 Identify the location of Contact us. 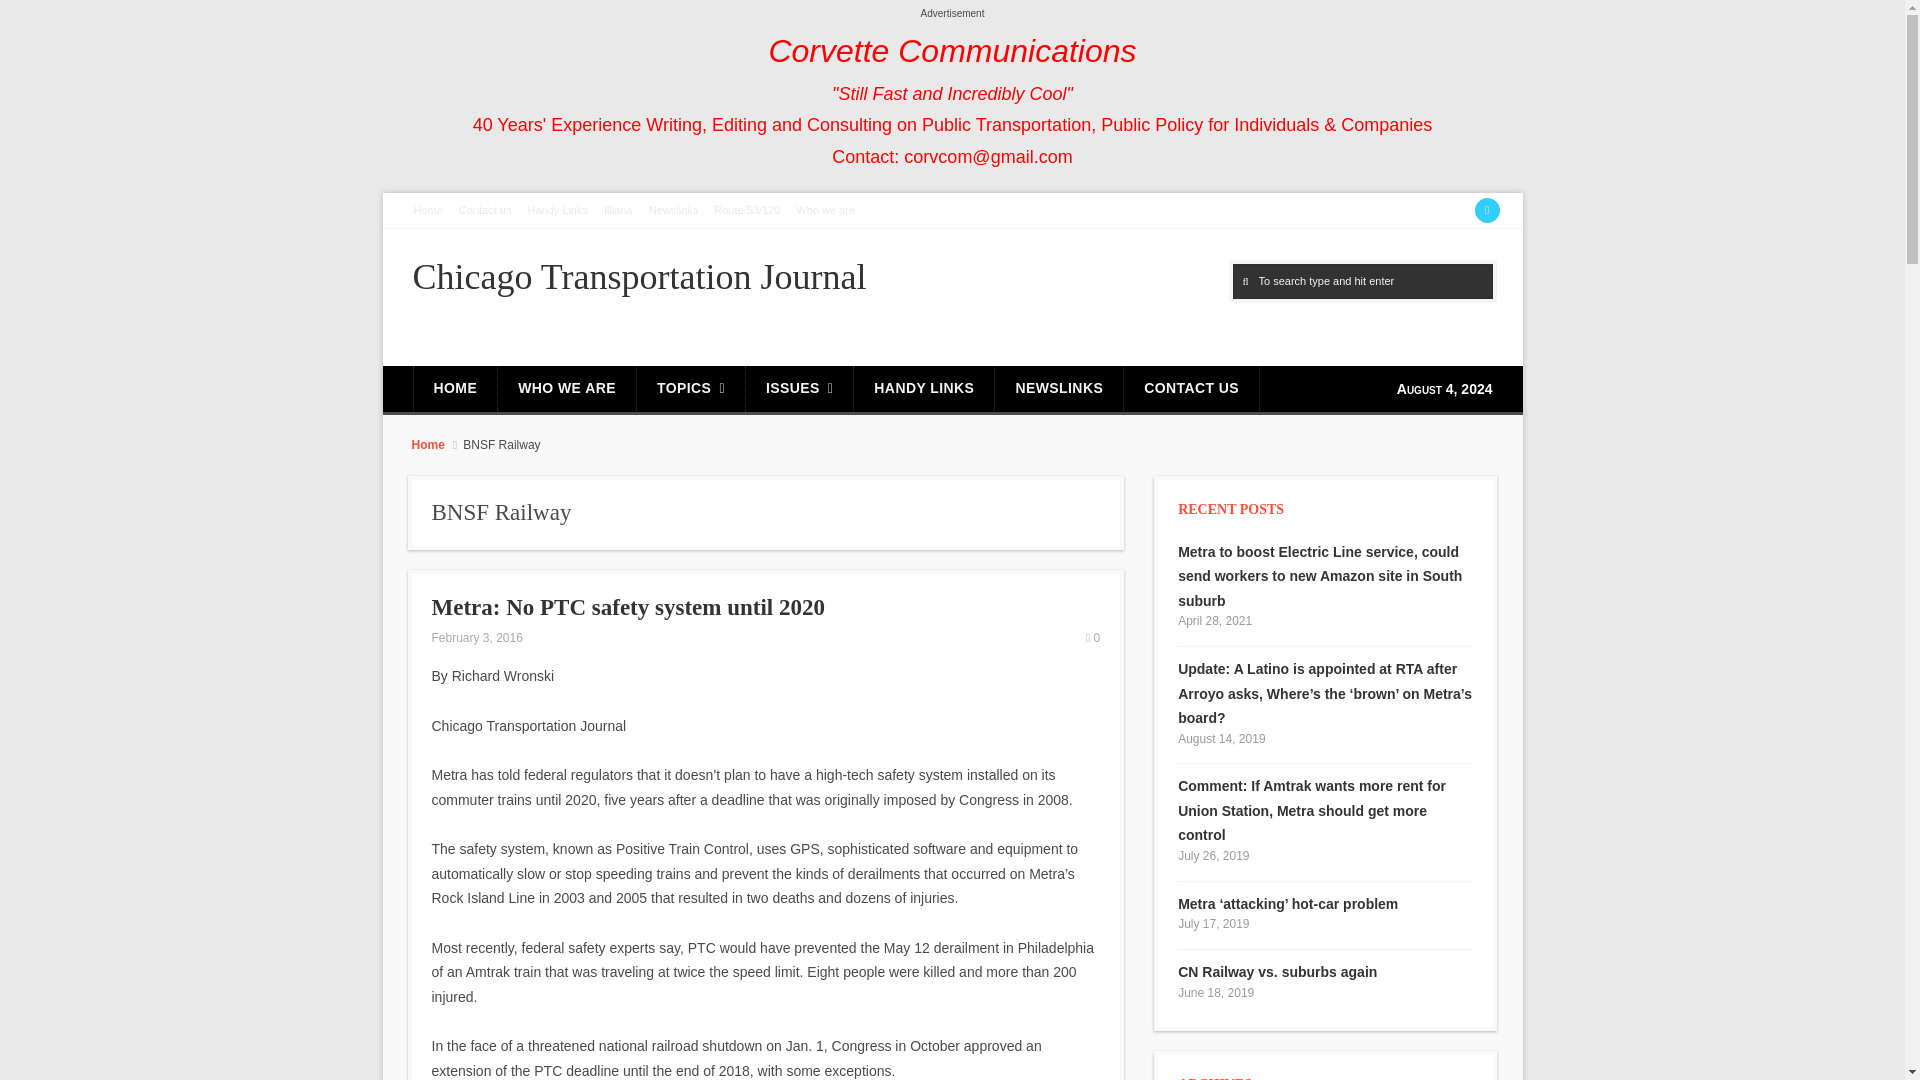
(486, 210).